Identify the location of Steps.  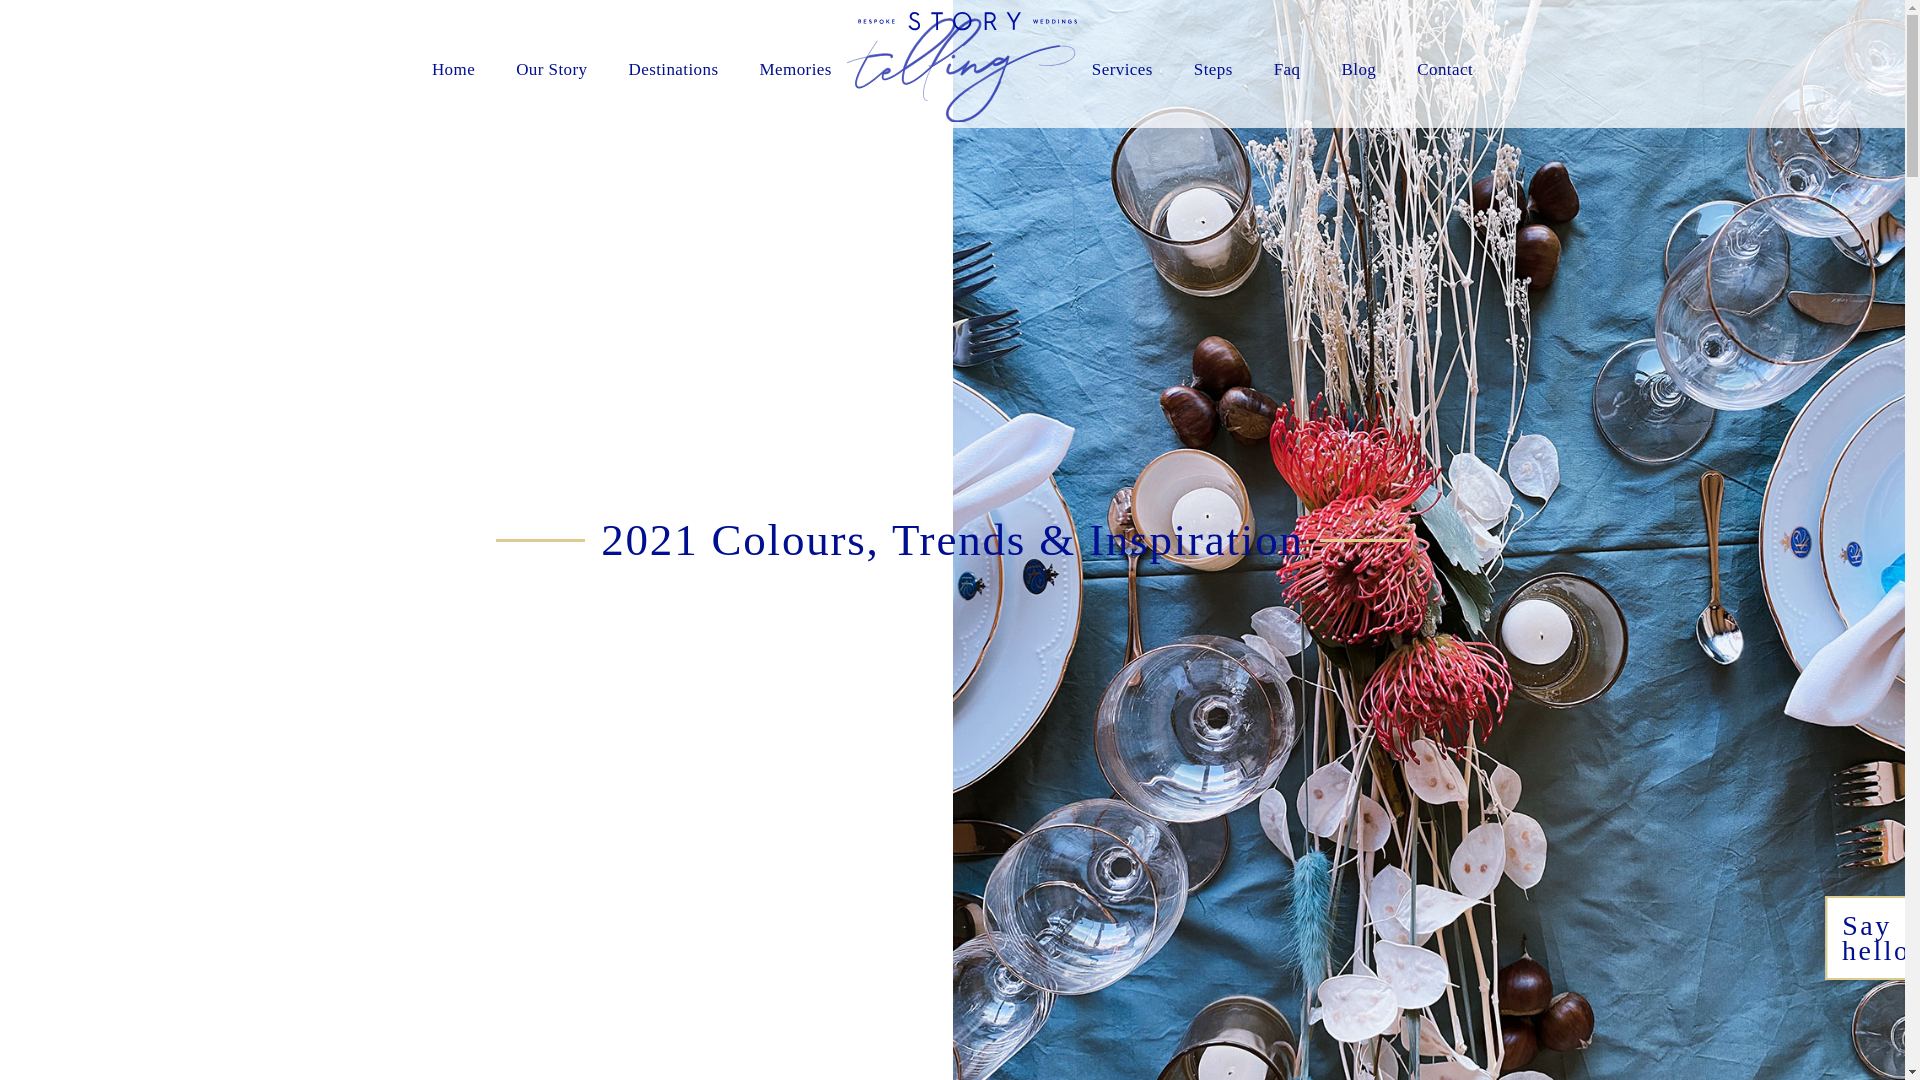
(1213, 69).